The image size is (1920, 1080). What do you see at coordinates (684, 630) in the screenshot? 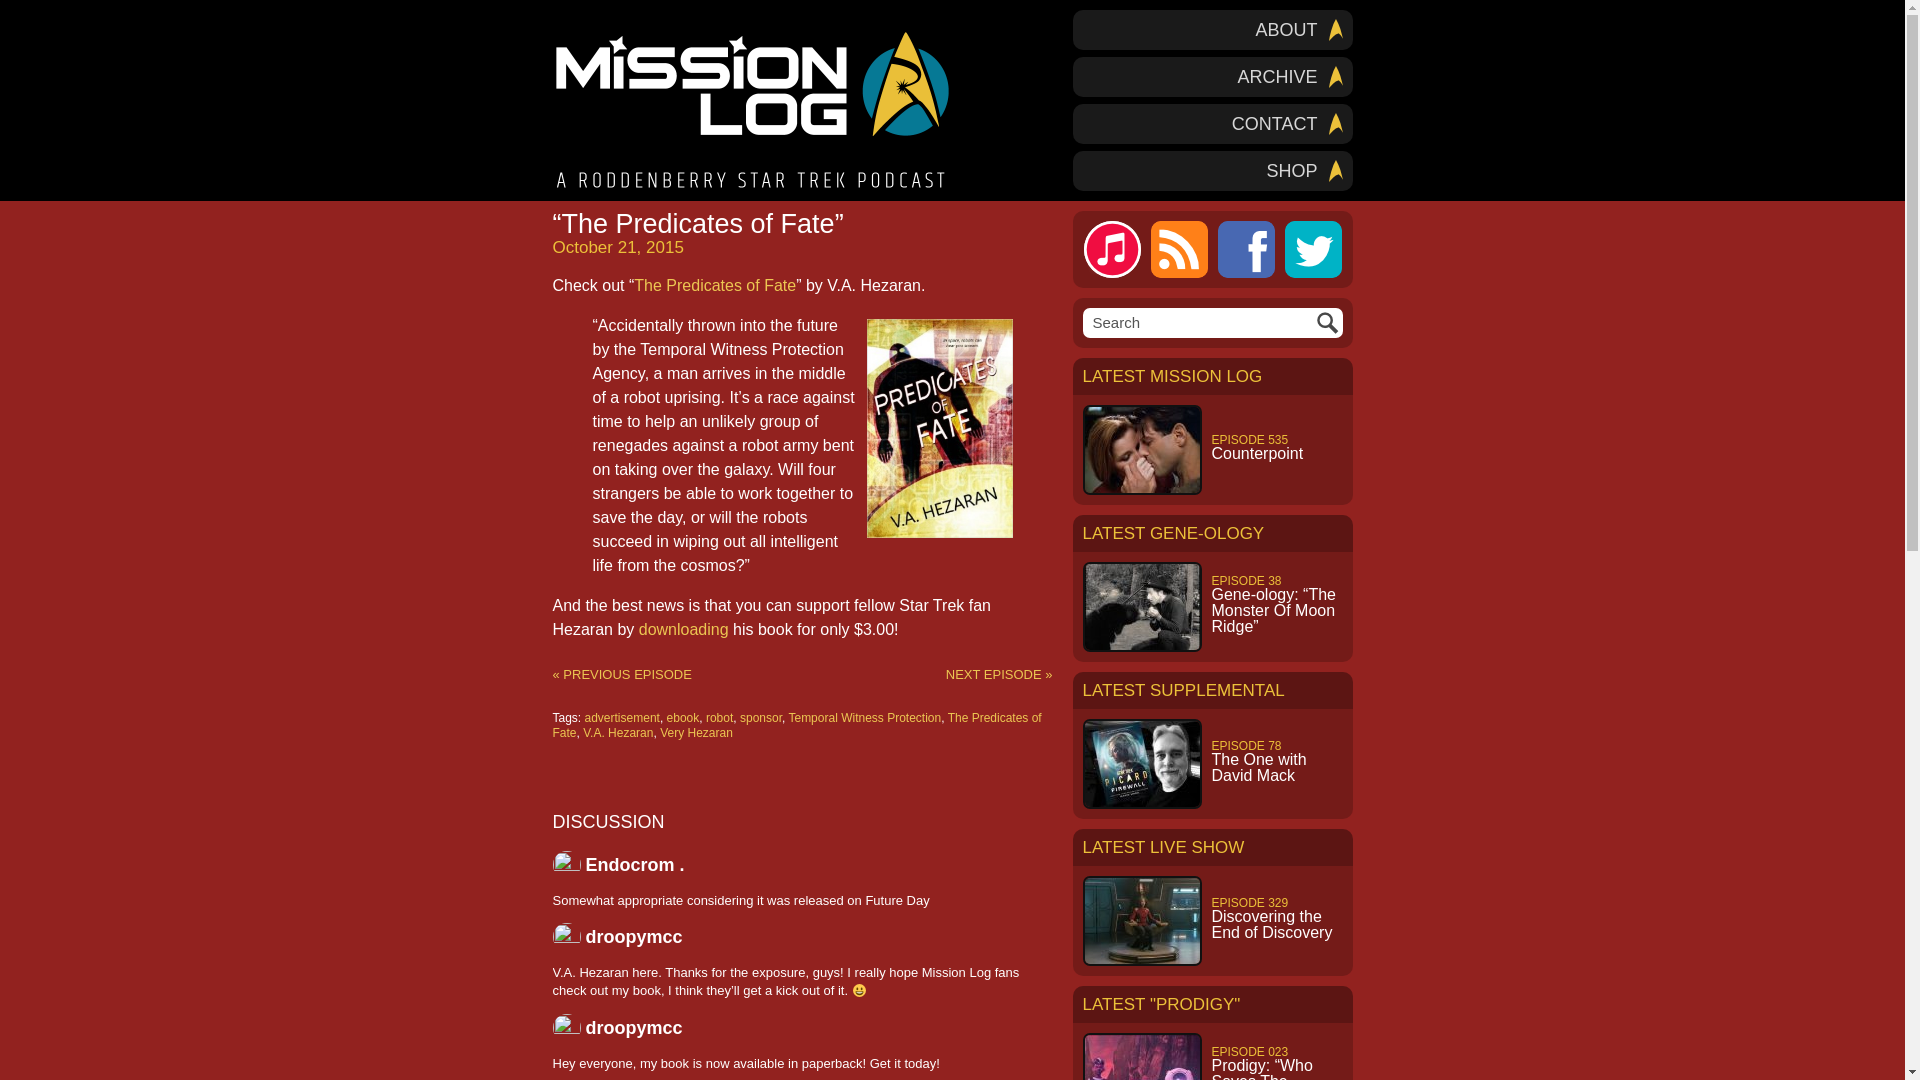
I see `downloading` at bounding box center [684, 630].